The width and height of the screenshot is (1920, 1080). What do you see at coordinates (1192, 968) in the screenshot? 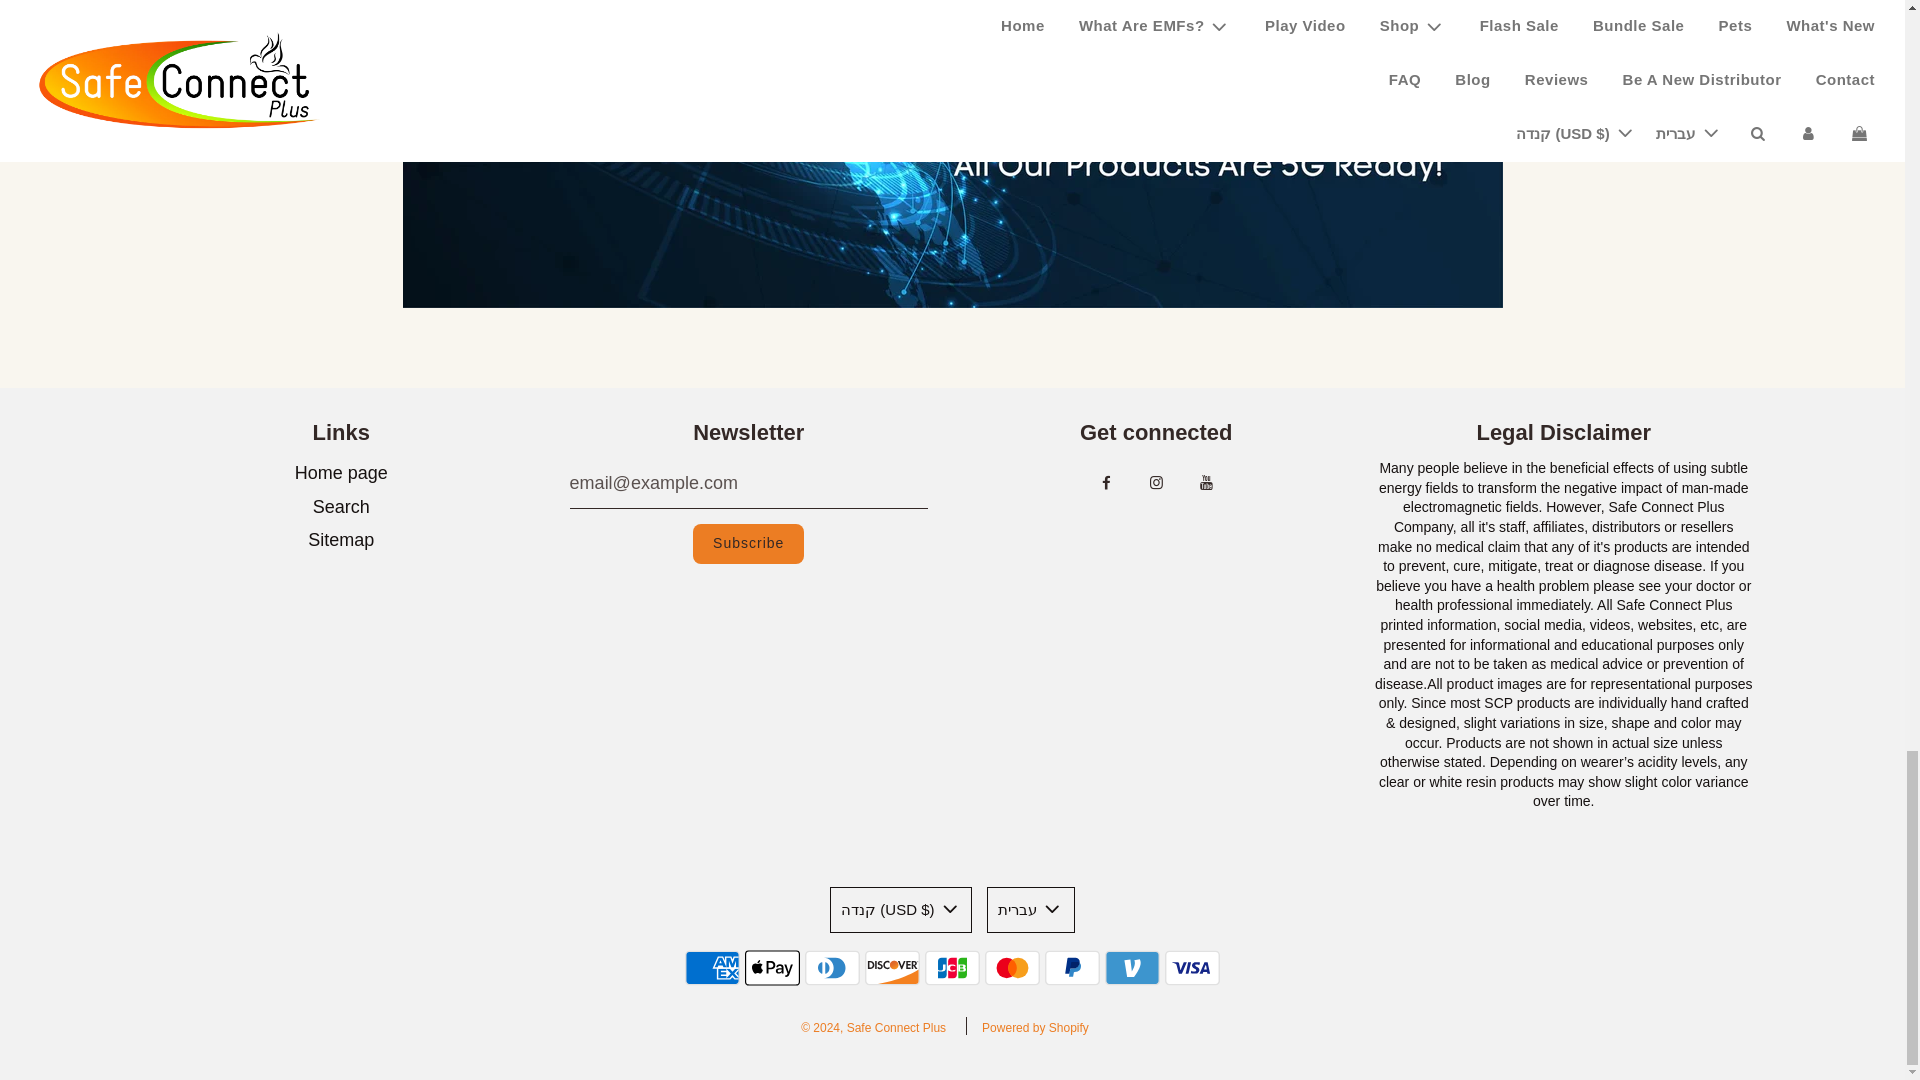
I see `Visa` at bounding box center [1192, 968].